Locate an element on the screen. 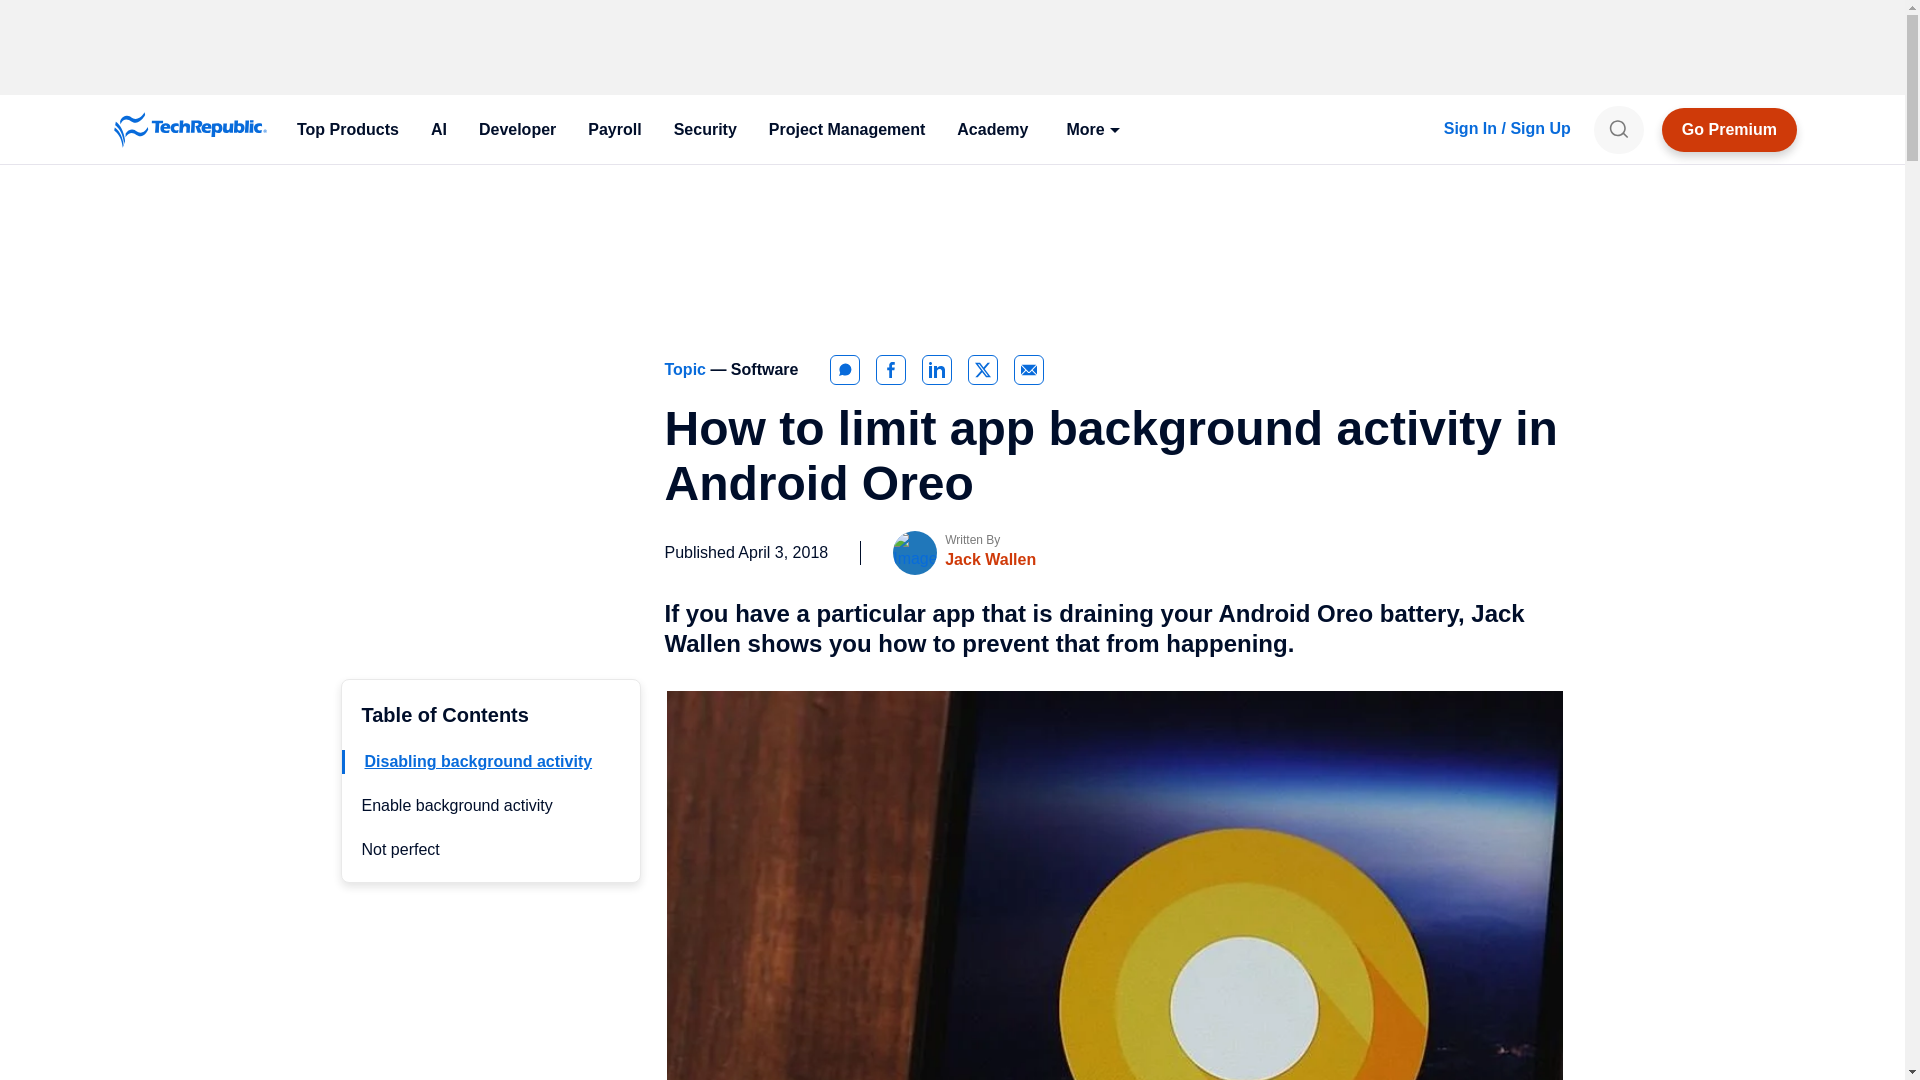 This screenshot has height=1080, width=1920. Not perfect is located at coordinates (400, 849).